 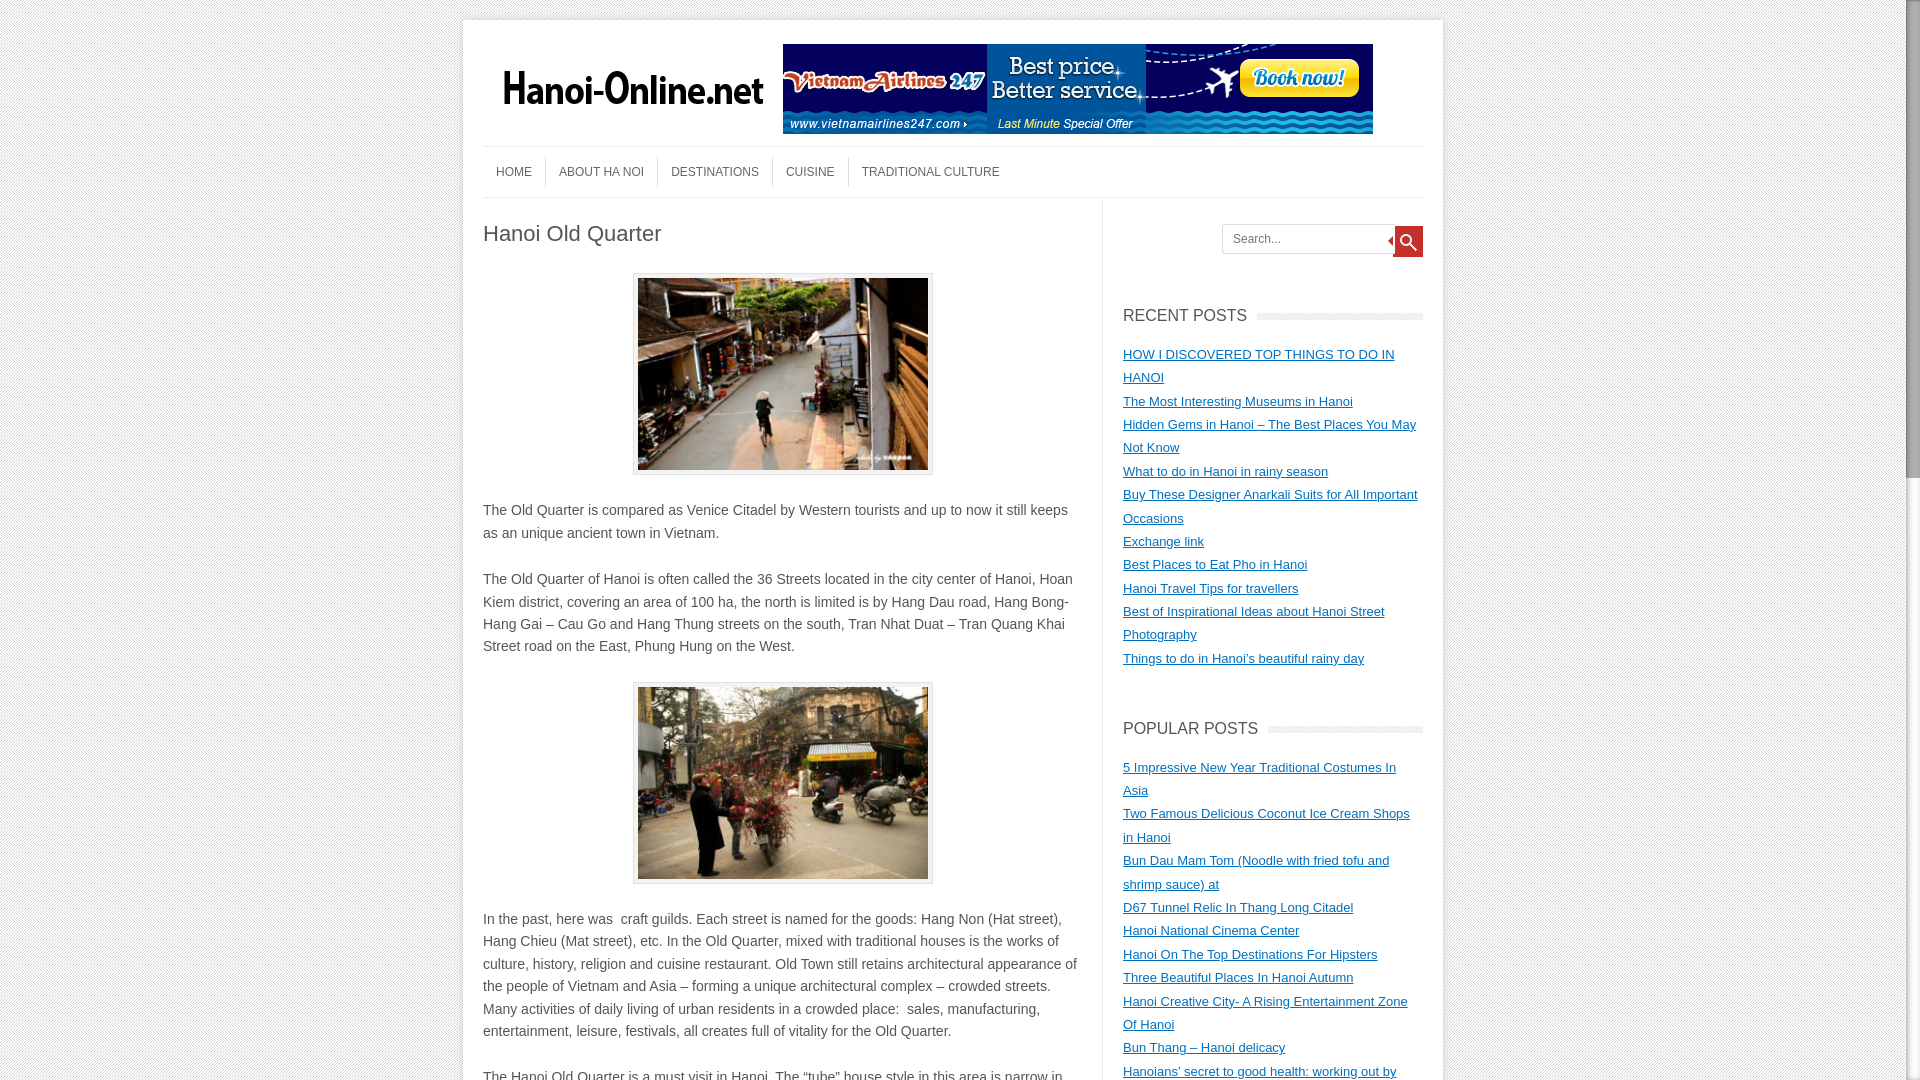 I want to click on ABOUT HA NOI, so click(x=600, y=171).